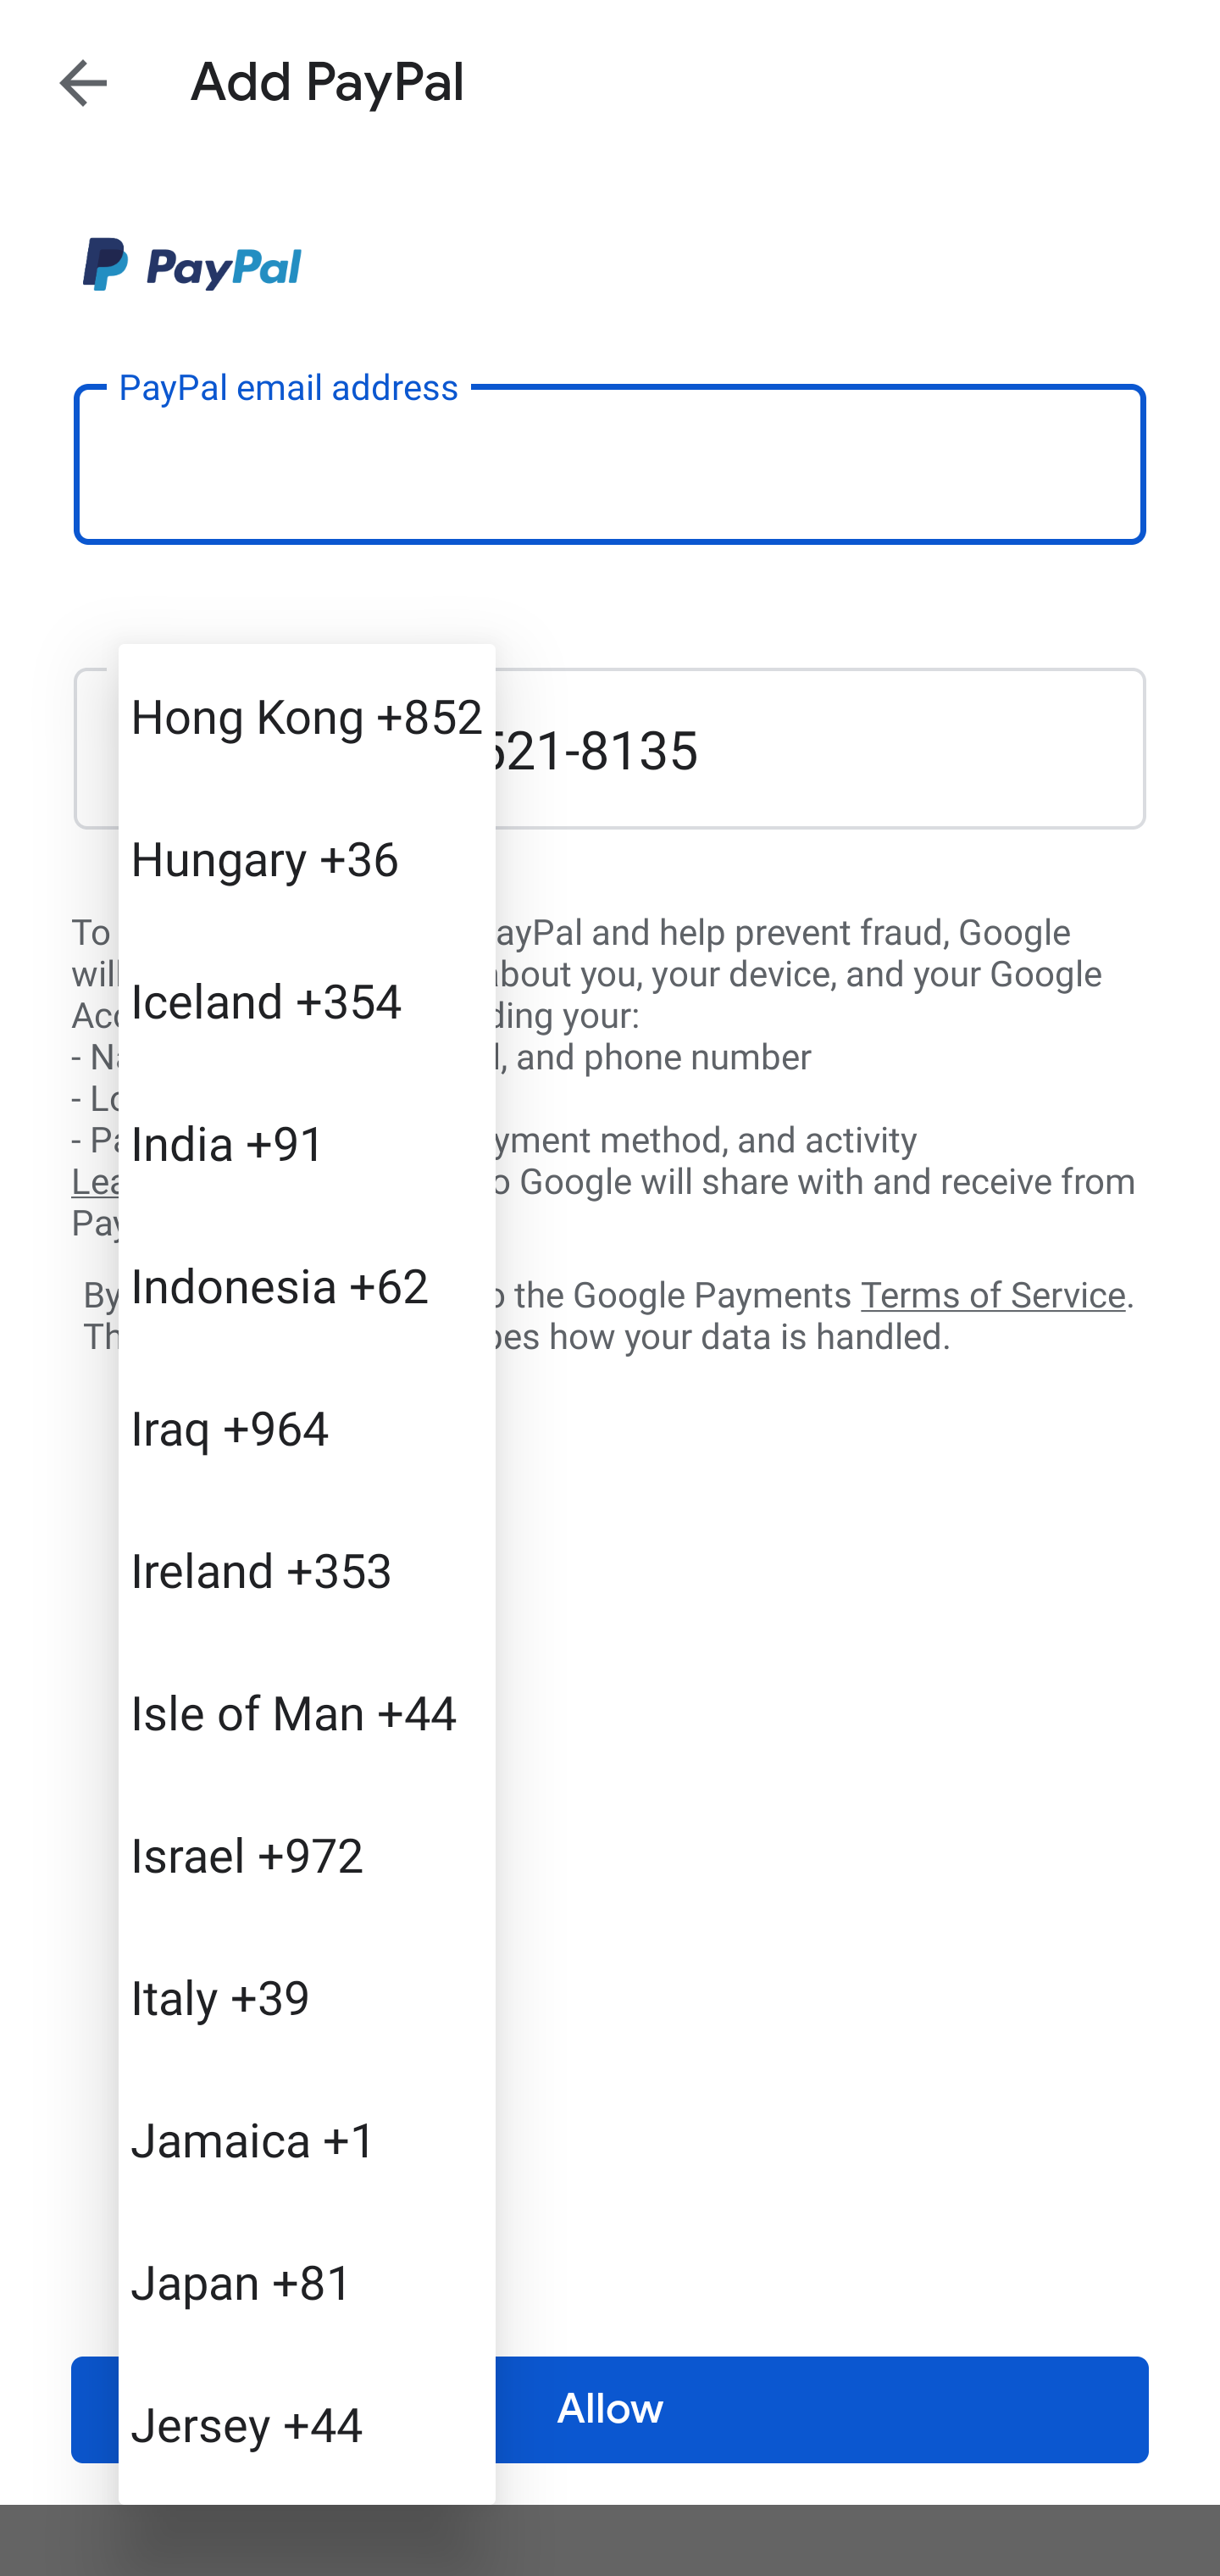 Image resolution: width=1220 pixels, height=2576 pixels. Describe the element at coordinates (307, 2139) in the screenshot. I see `Jamaica +1` at that location.